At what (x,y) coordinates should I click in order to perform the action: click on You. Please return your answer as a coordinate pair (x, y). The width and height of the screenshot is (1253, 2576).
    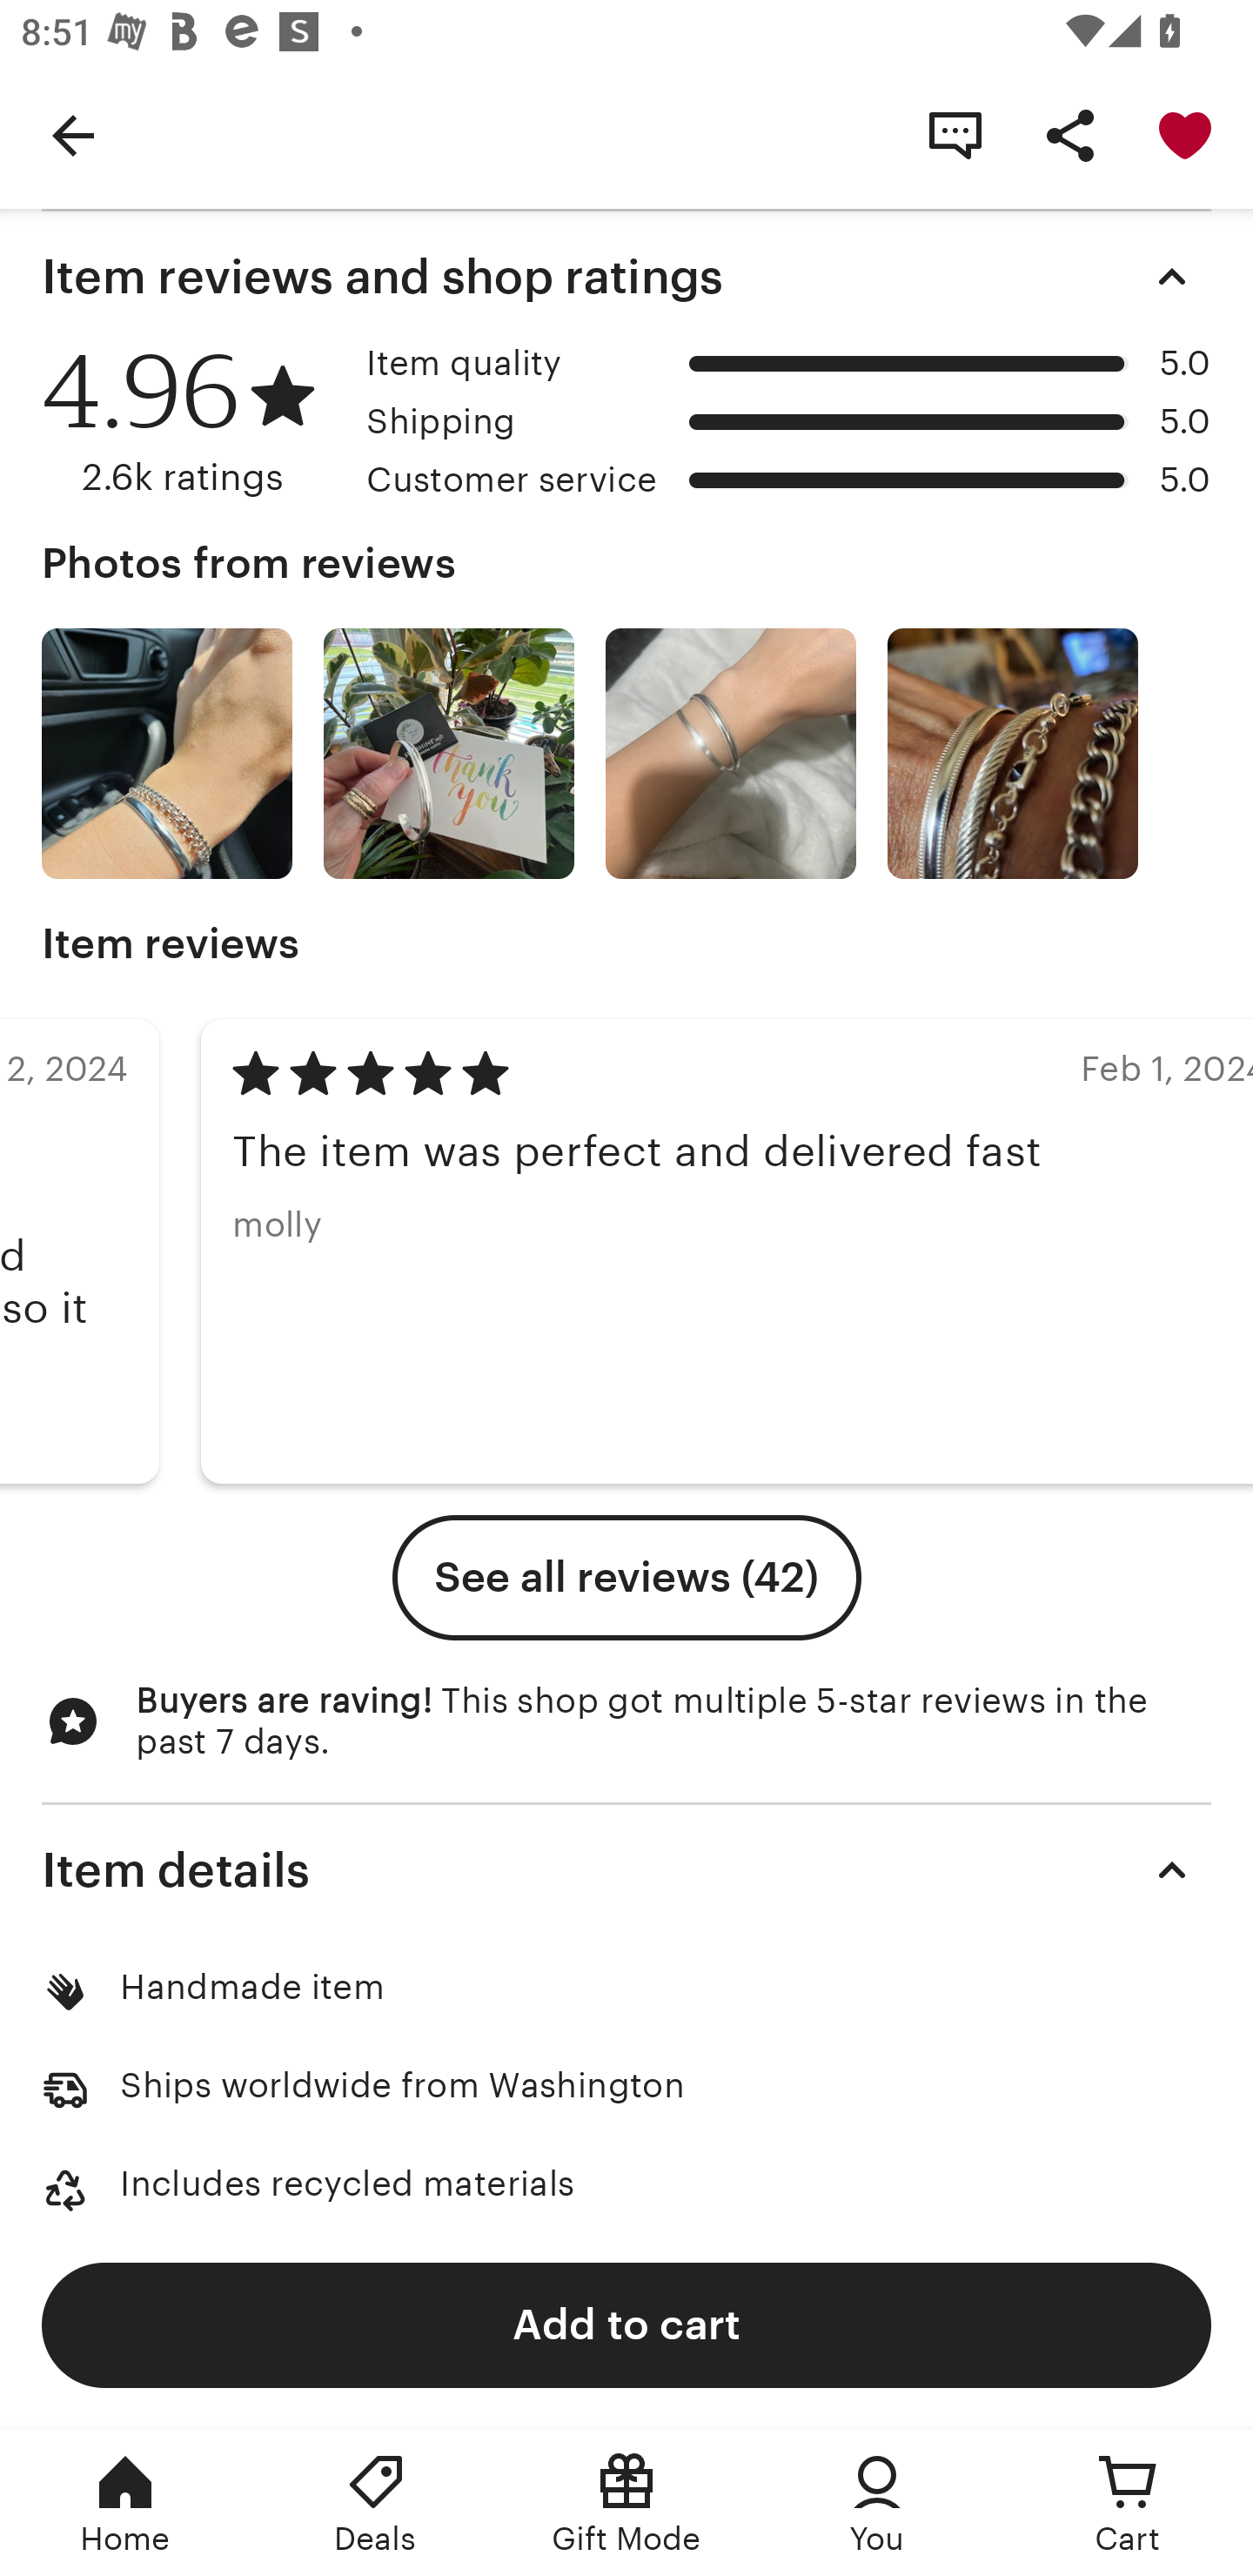
    Looking at the image, I should click on (877, 2503).